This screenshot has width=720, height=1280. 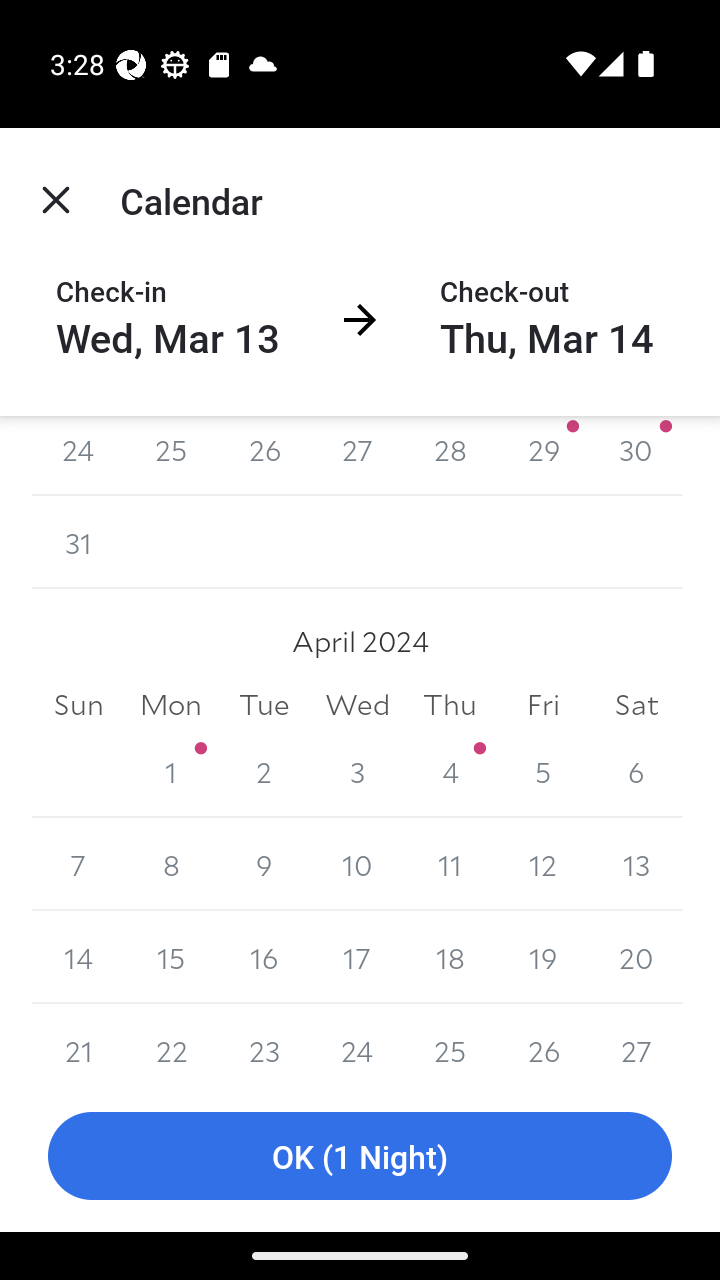 What do you see at coordinates (172, 957) in the screenshot?
I see `15 15 April 2024` at bounding box center [172, 957].